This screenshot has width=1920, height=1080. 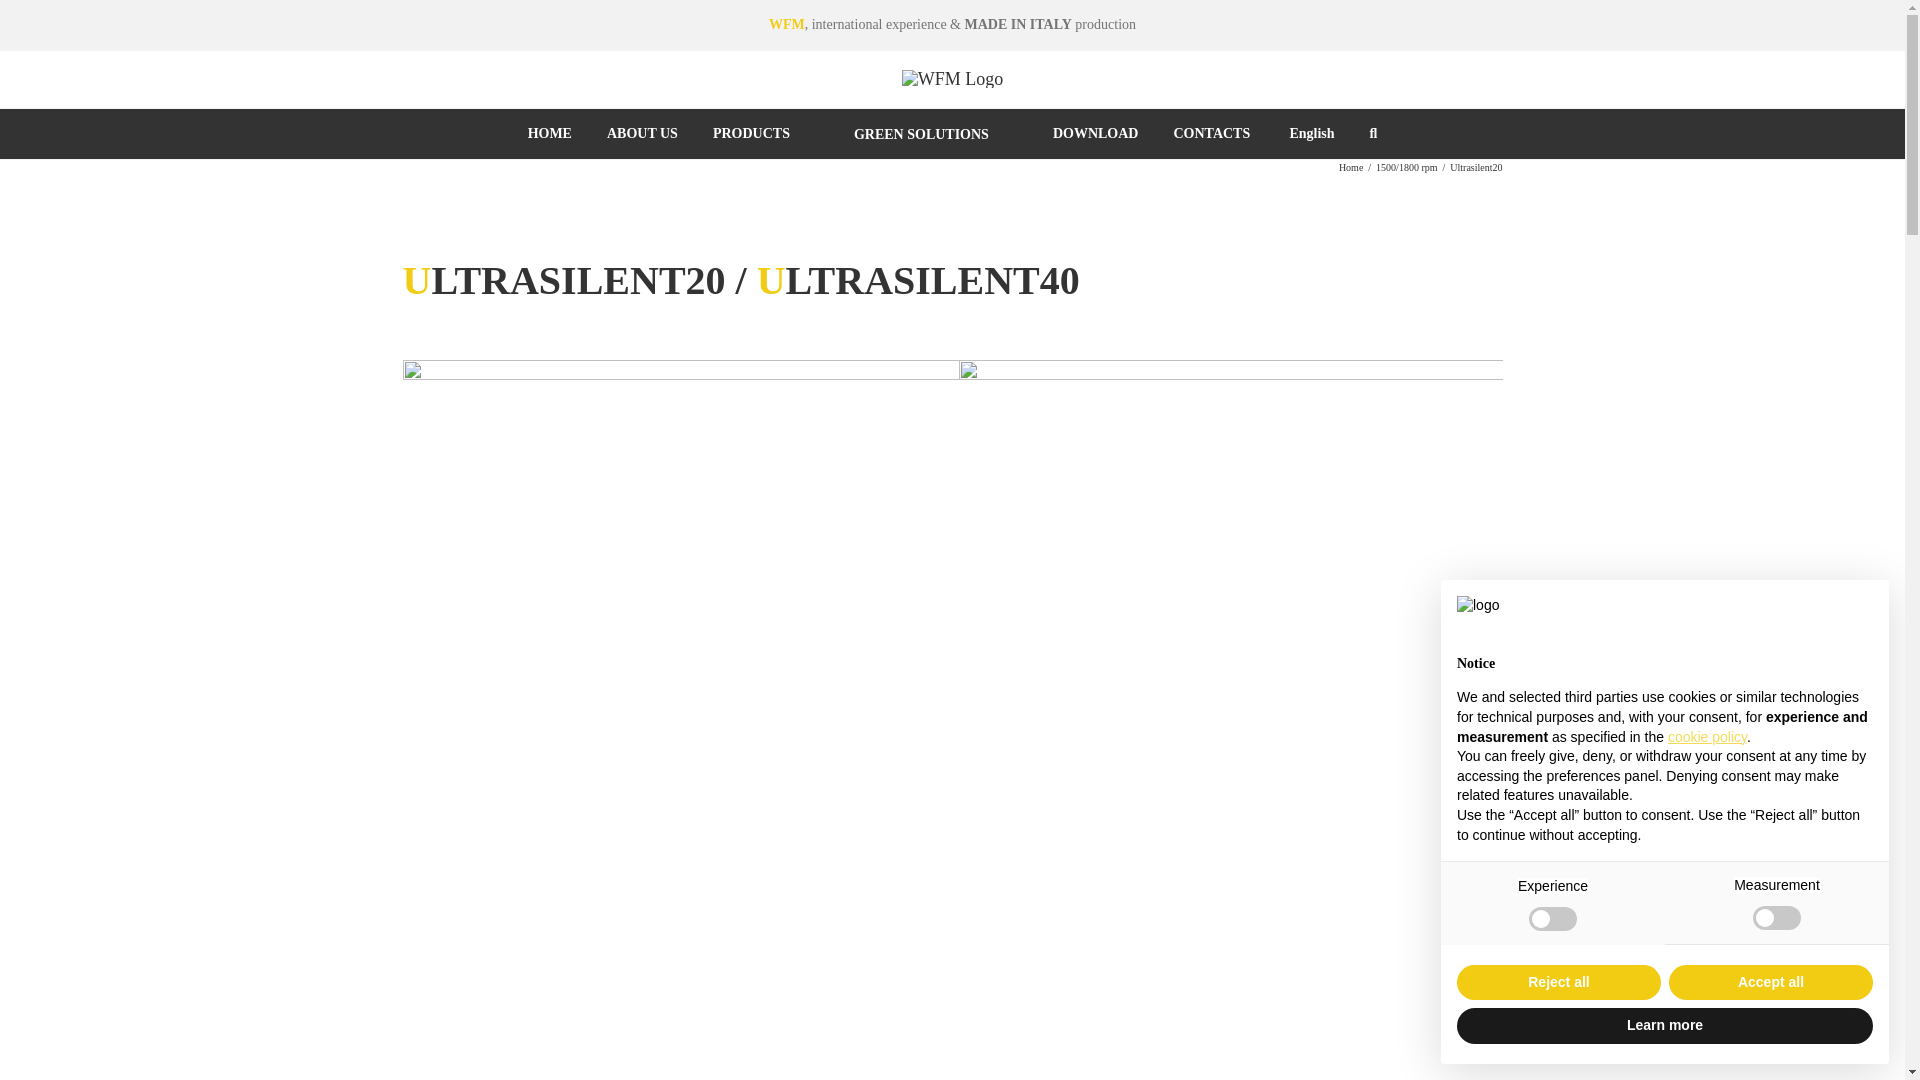 What do you see at coordinates (1552, 918) in the screenshot?
I see `false` at bounding box center [1552, 918].